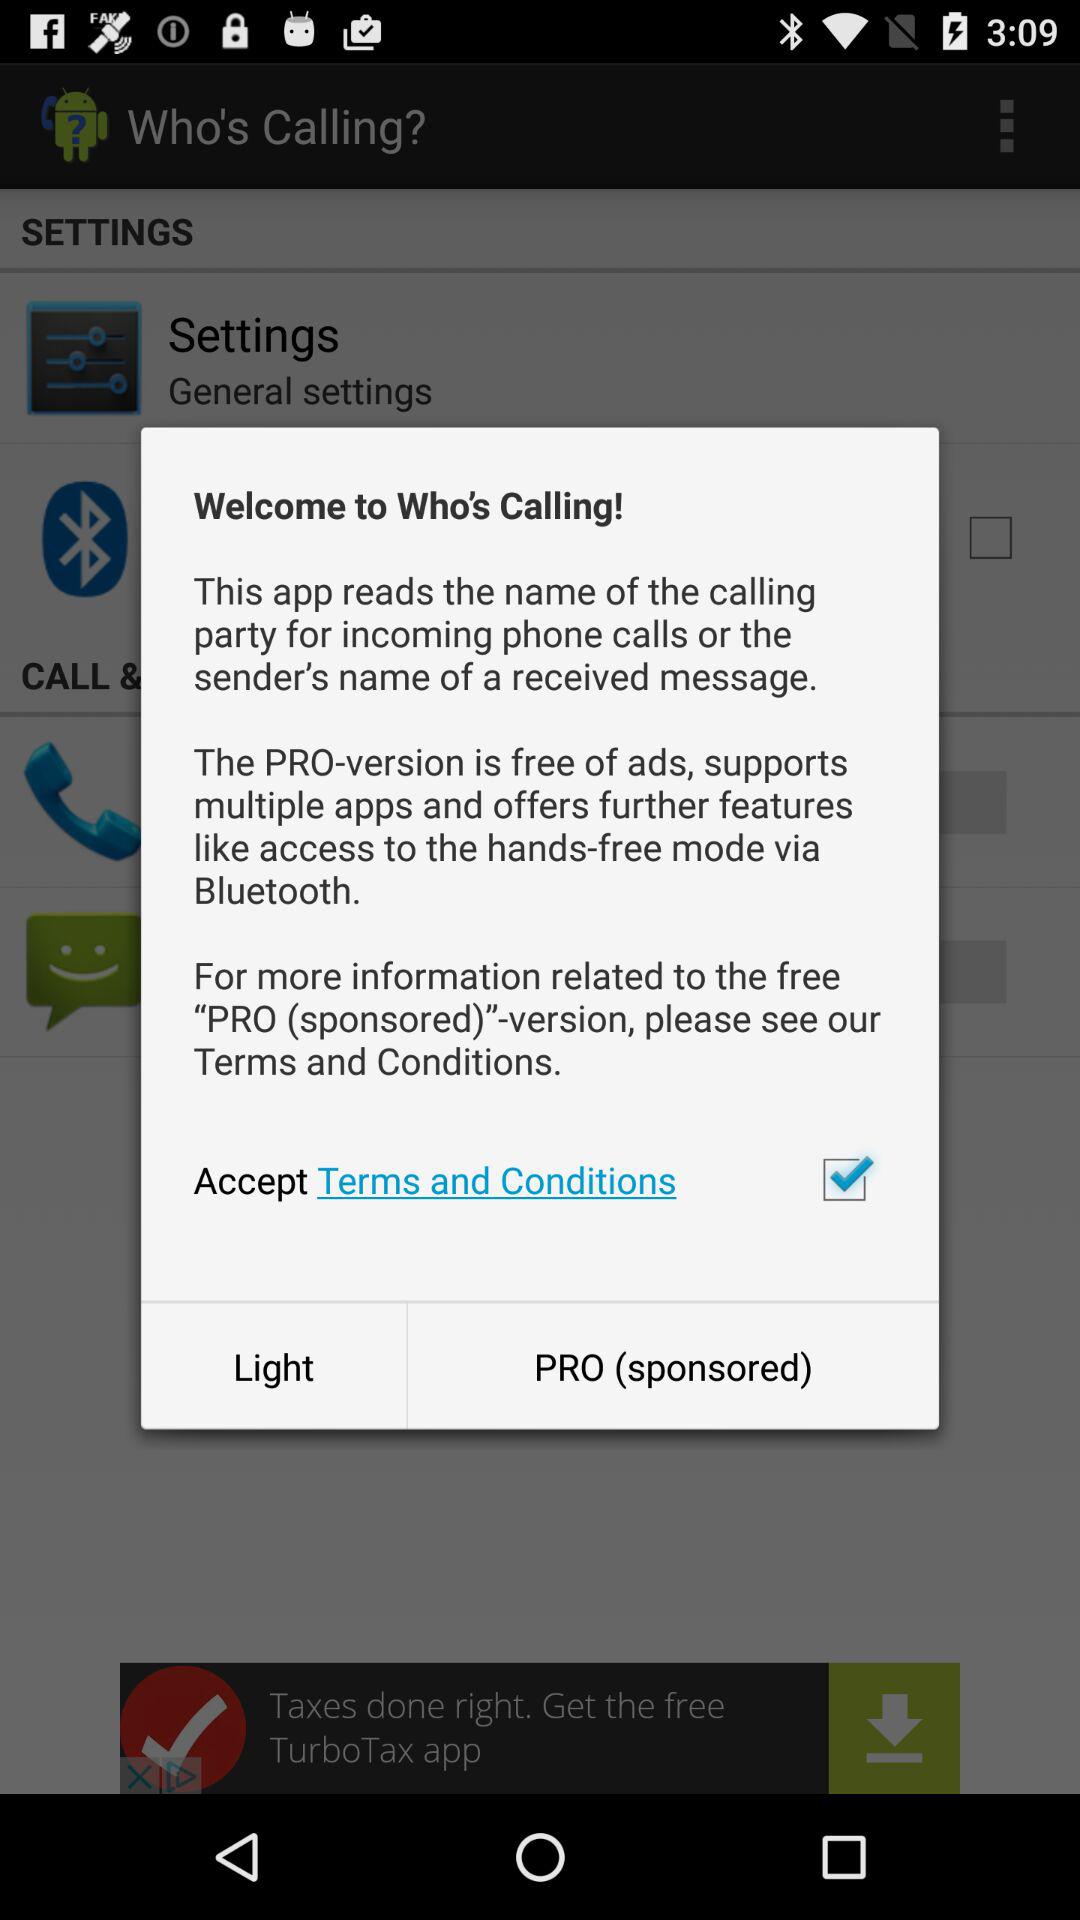 Image resolution: width=1080 pixels, height=1920 pixels. What do you see at coordinates (673, 1366) in the screenshot?
I see `press the item to the right of the light button` at bounding box center [673, 1366].